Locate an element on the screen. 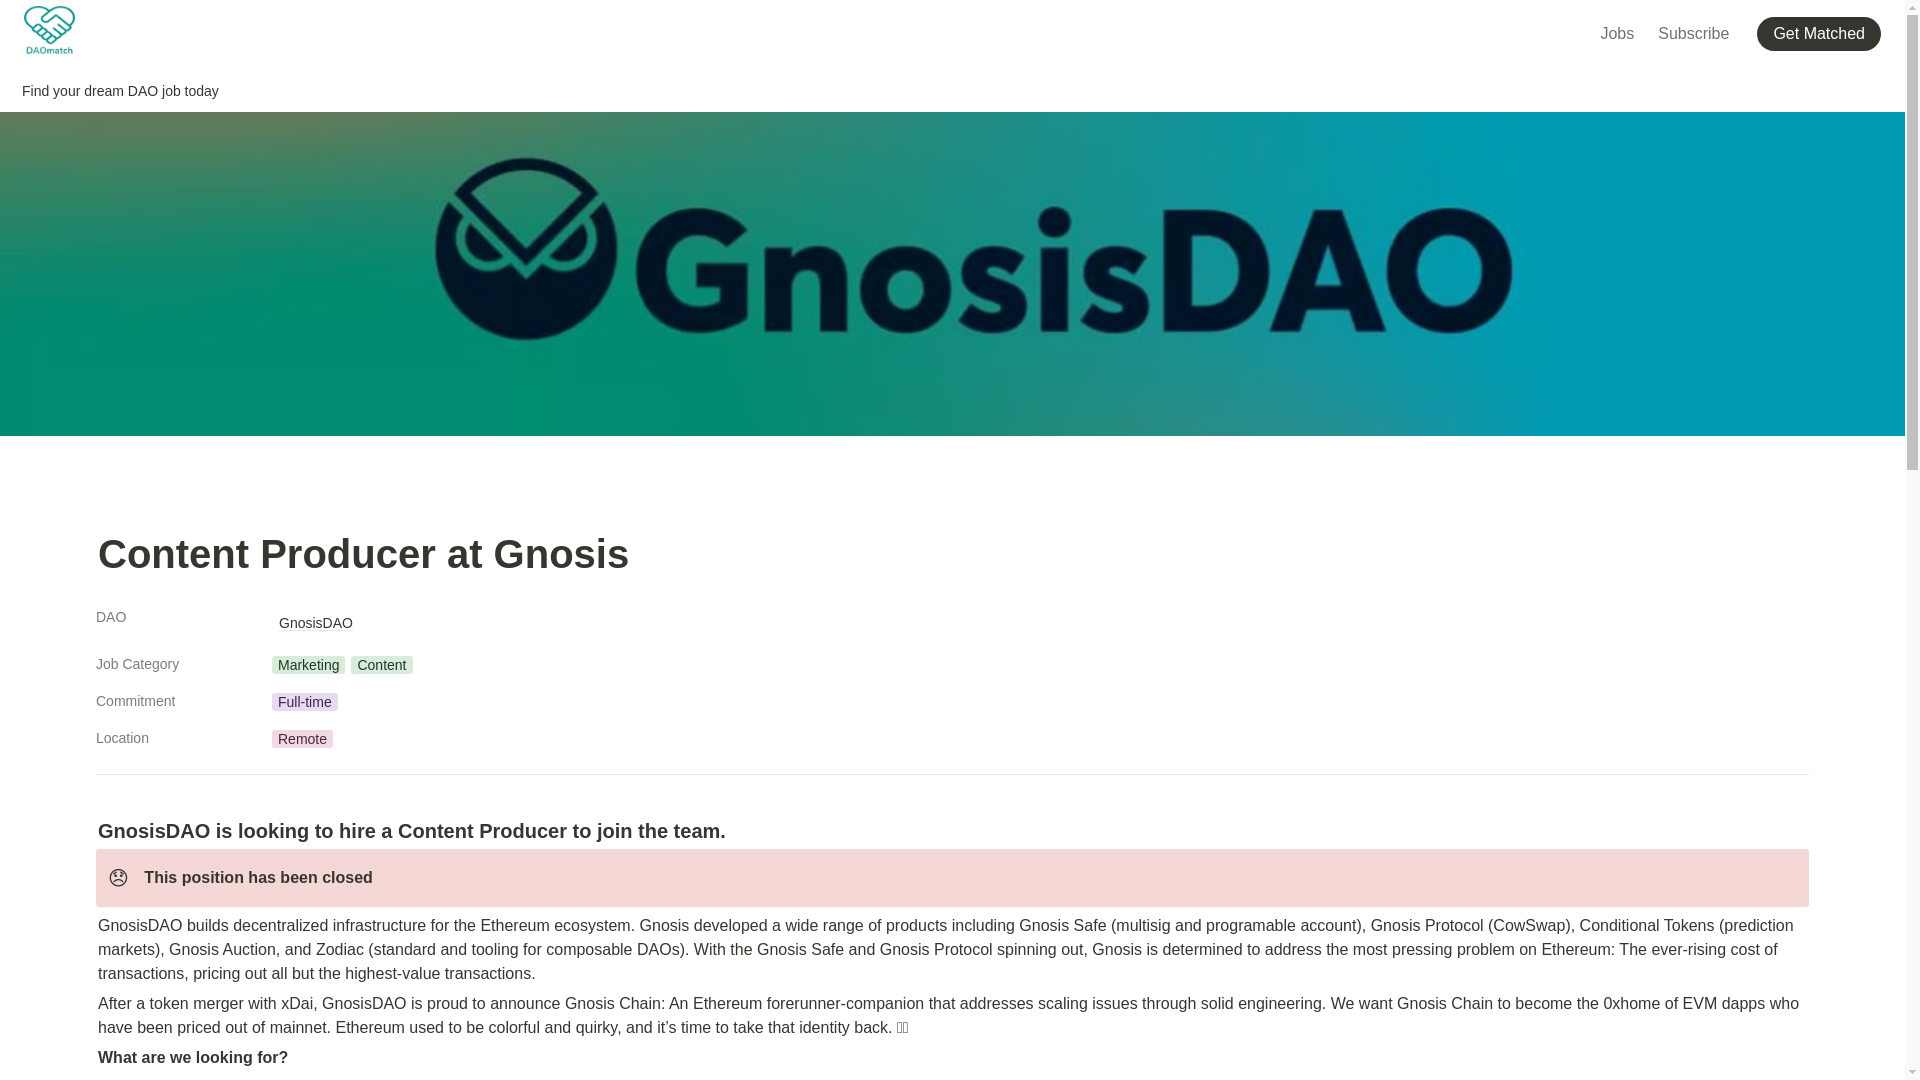 Image resolution: width=1920 pixels, height=1080 pixels. Find your dream DAO job today is located at coordinates (120, 91).